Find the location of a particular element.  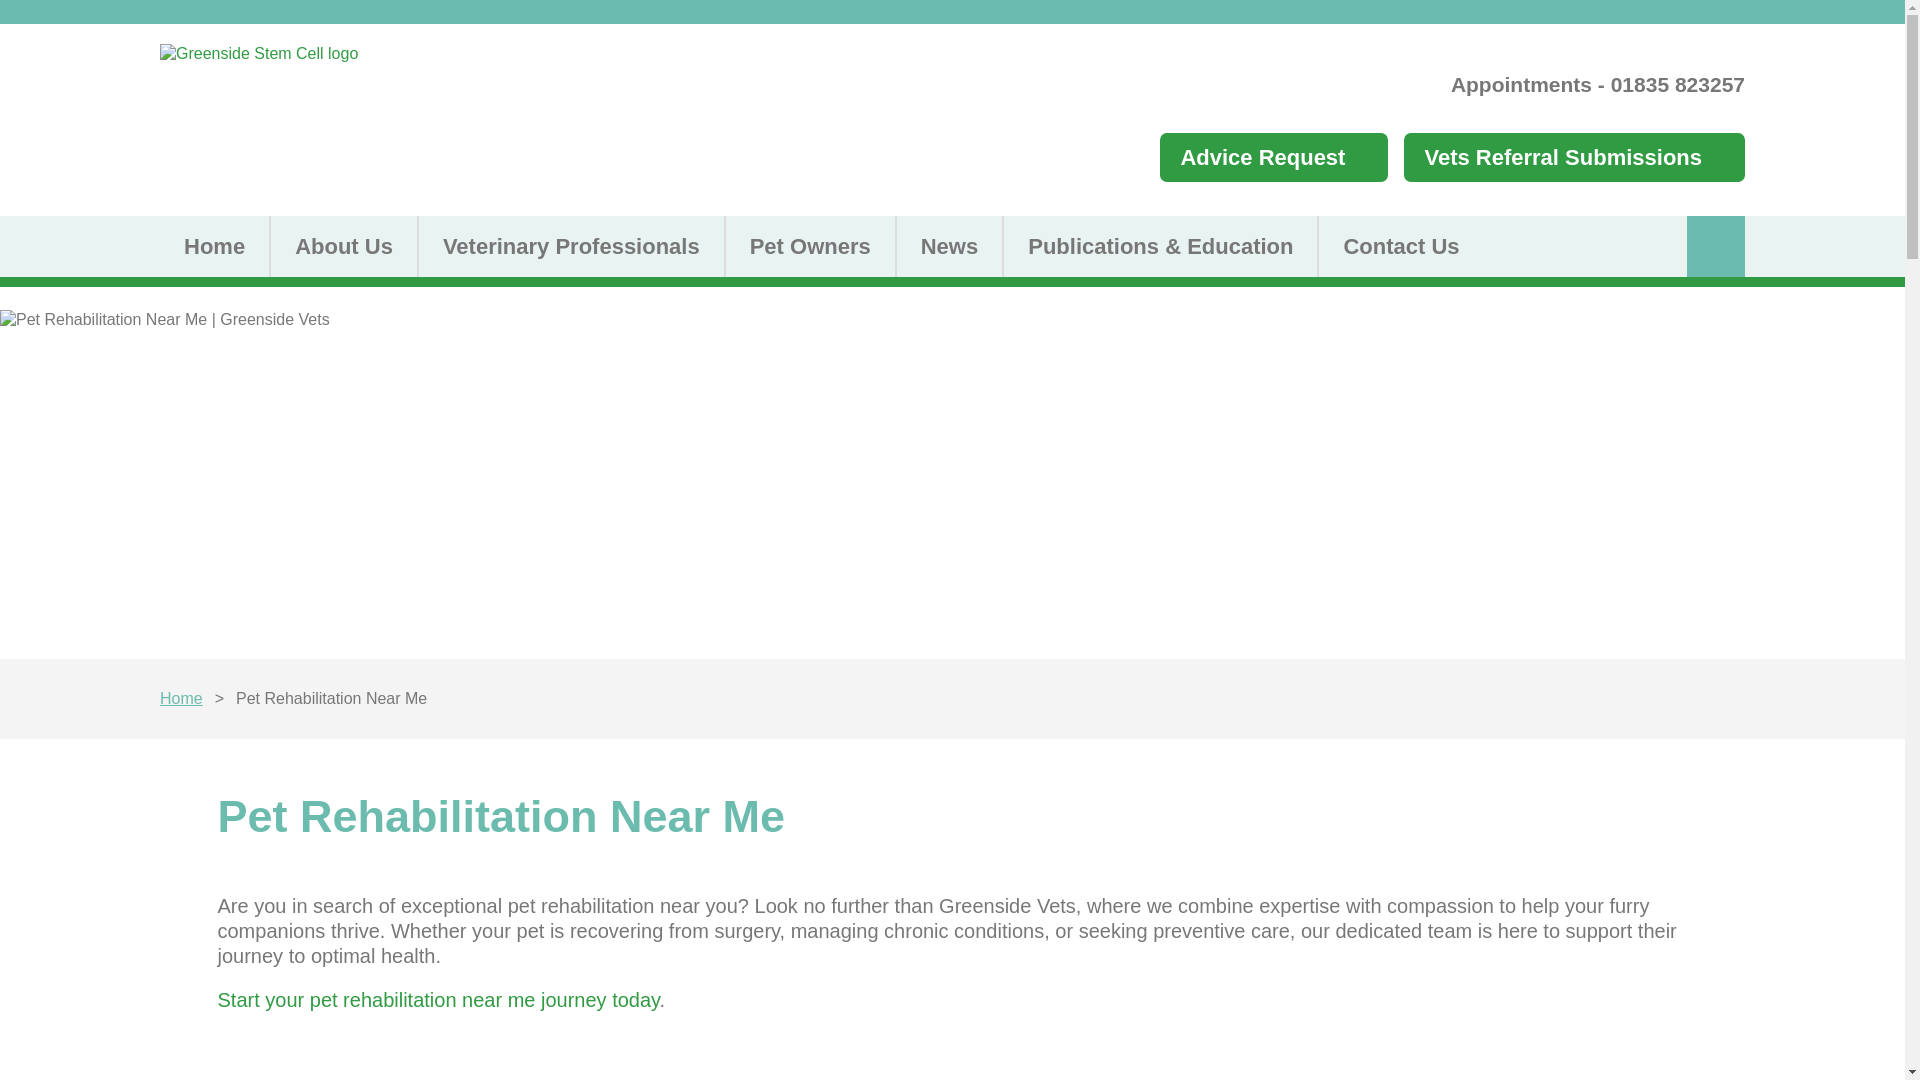

About Us is located at coordinates (342, 246).